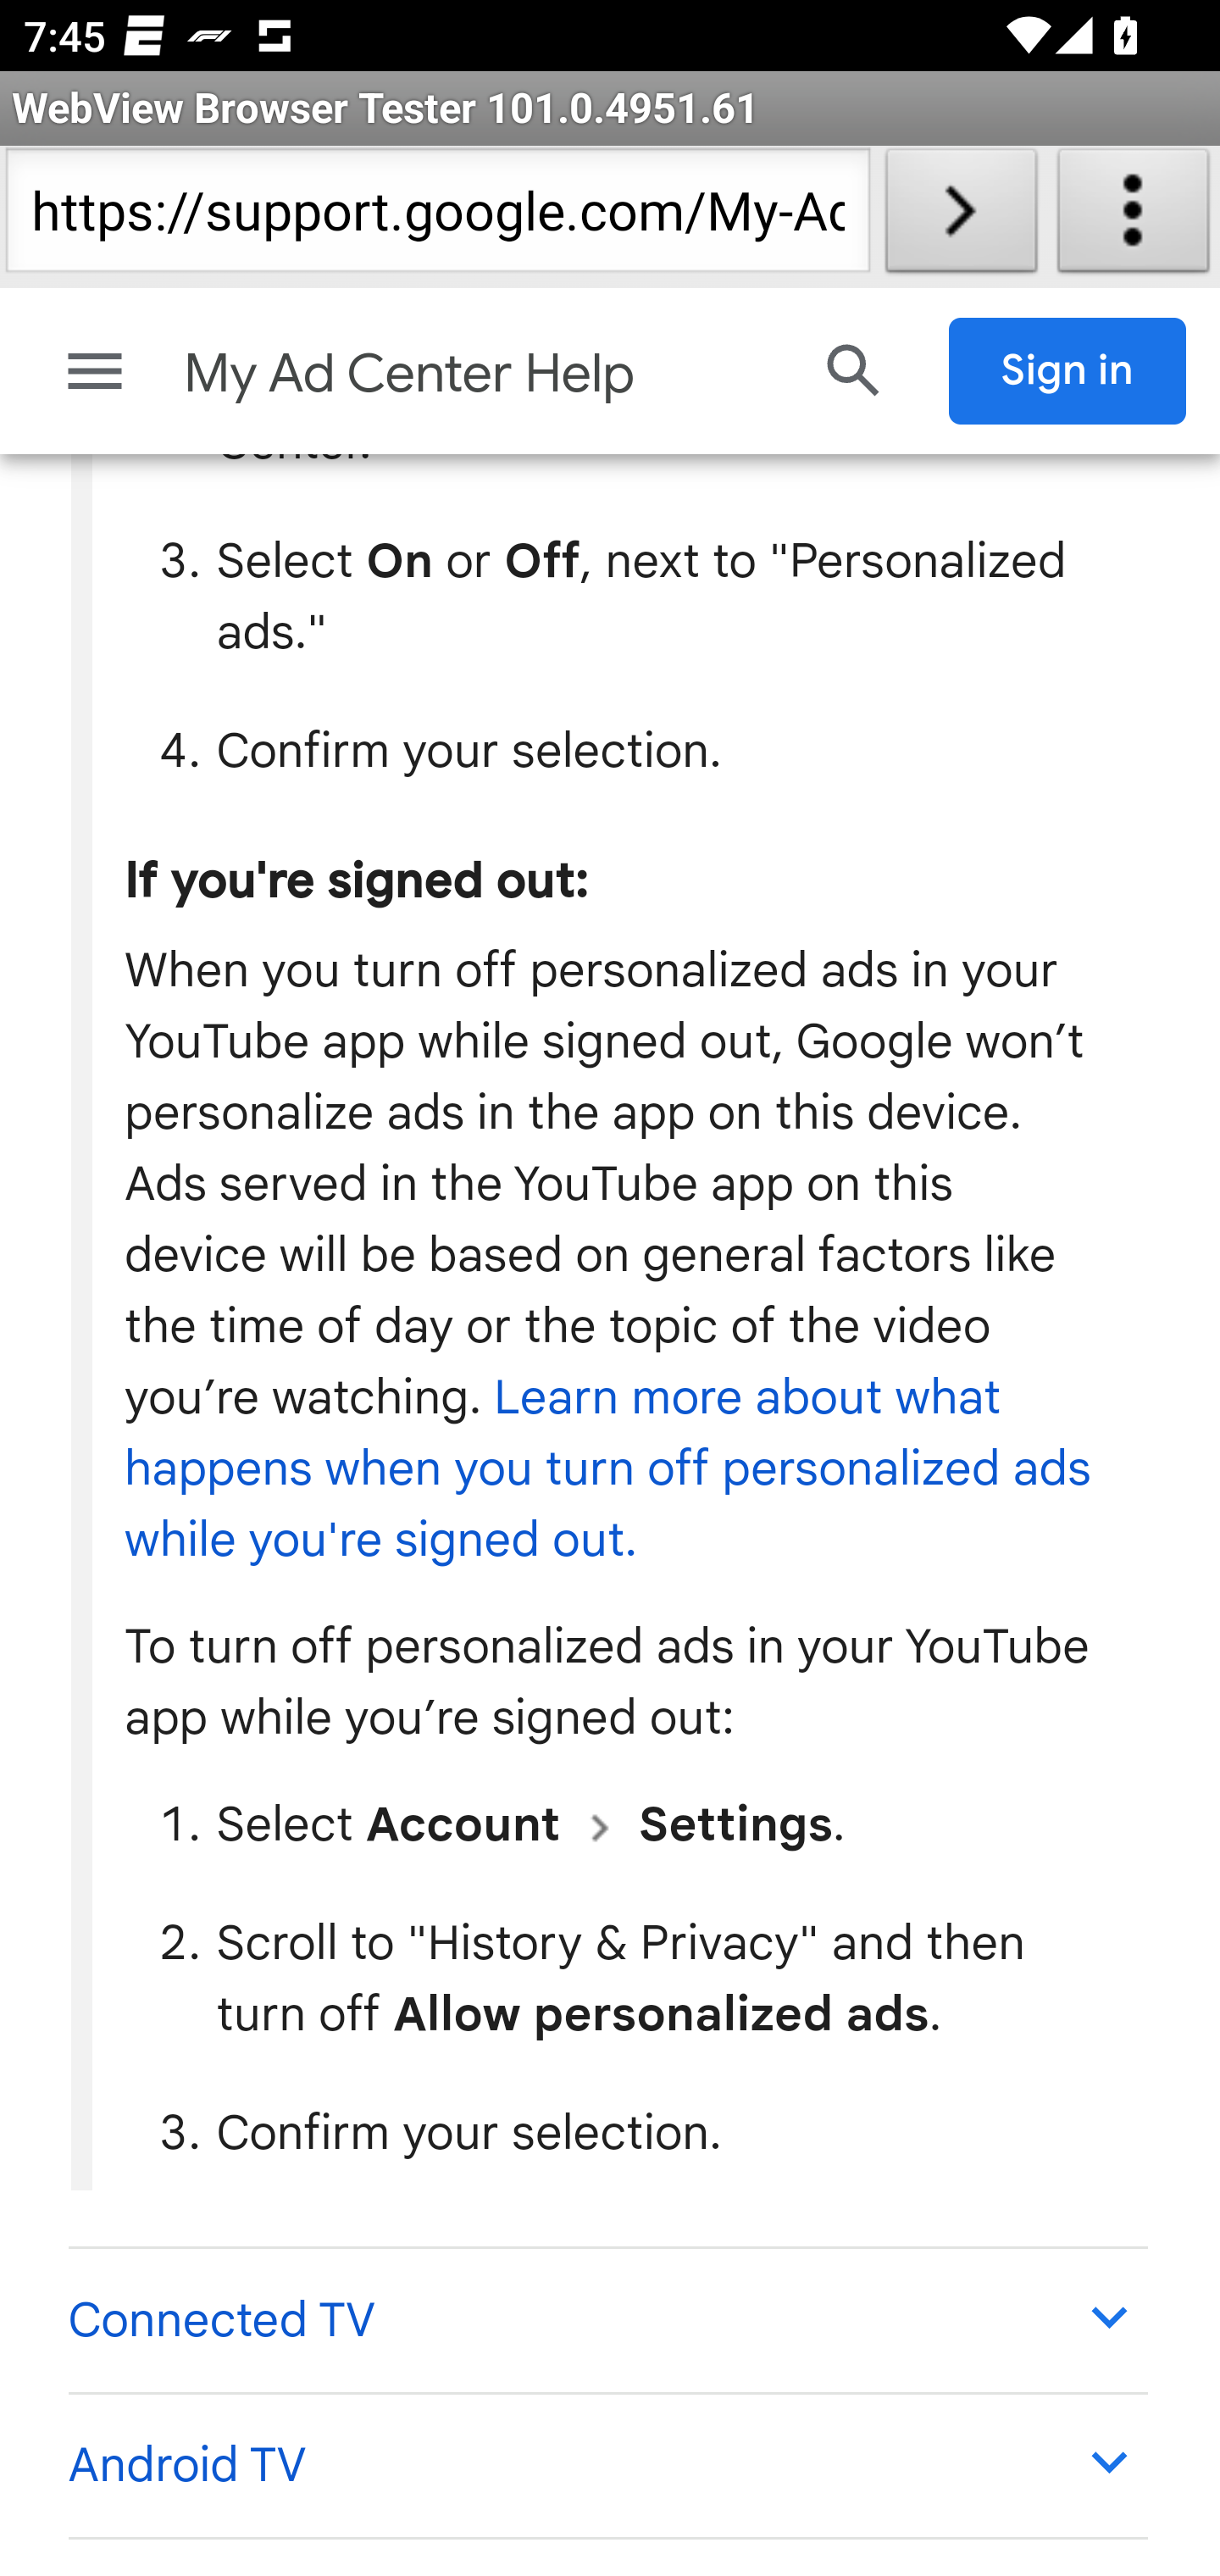 The height and width of the screenshot is (2576, 1220). I want to click on Search Help Center, so click(854, 371).